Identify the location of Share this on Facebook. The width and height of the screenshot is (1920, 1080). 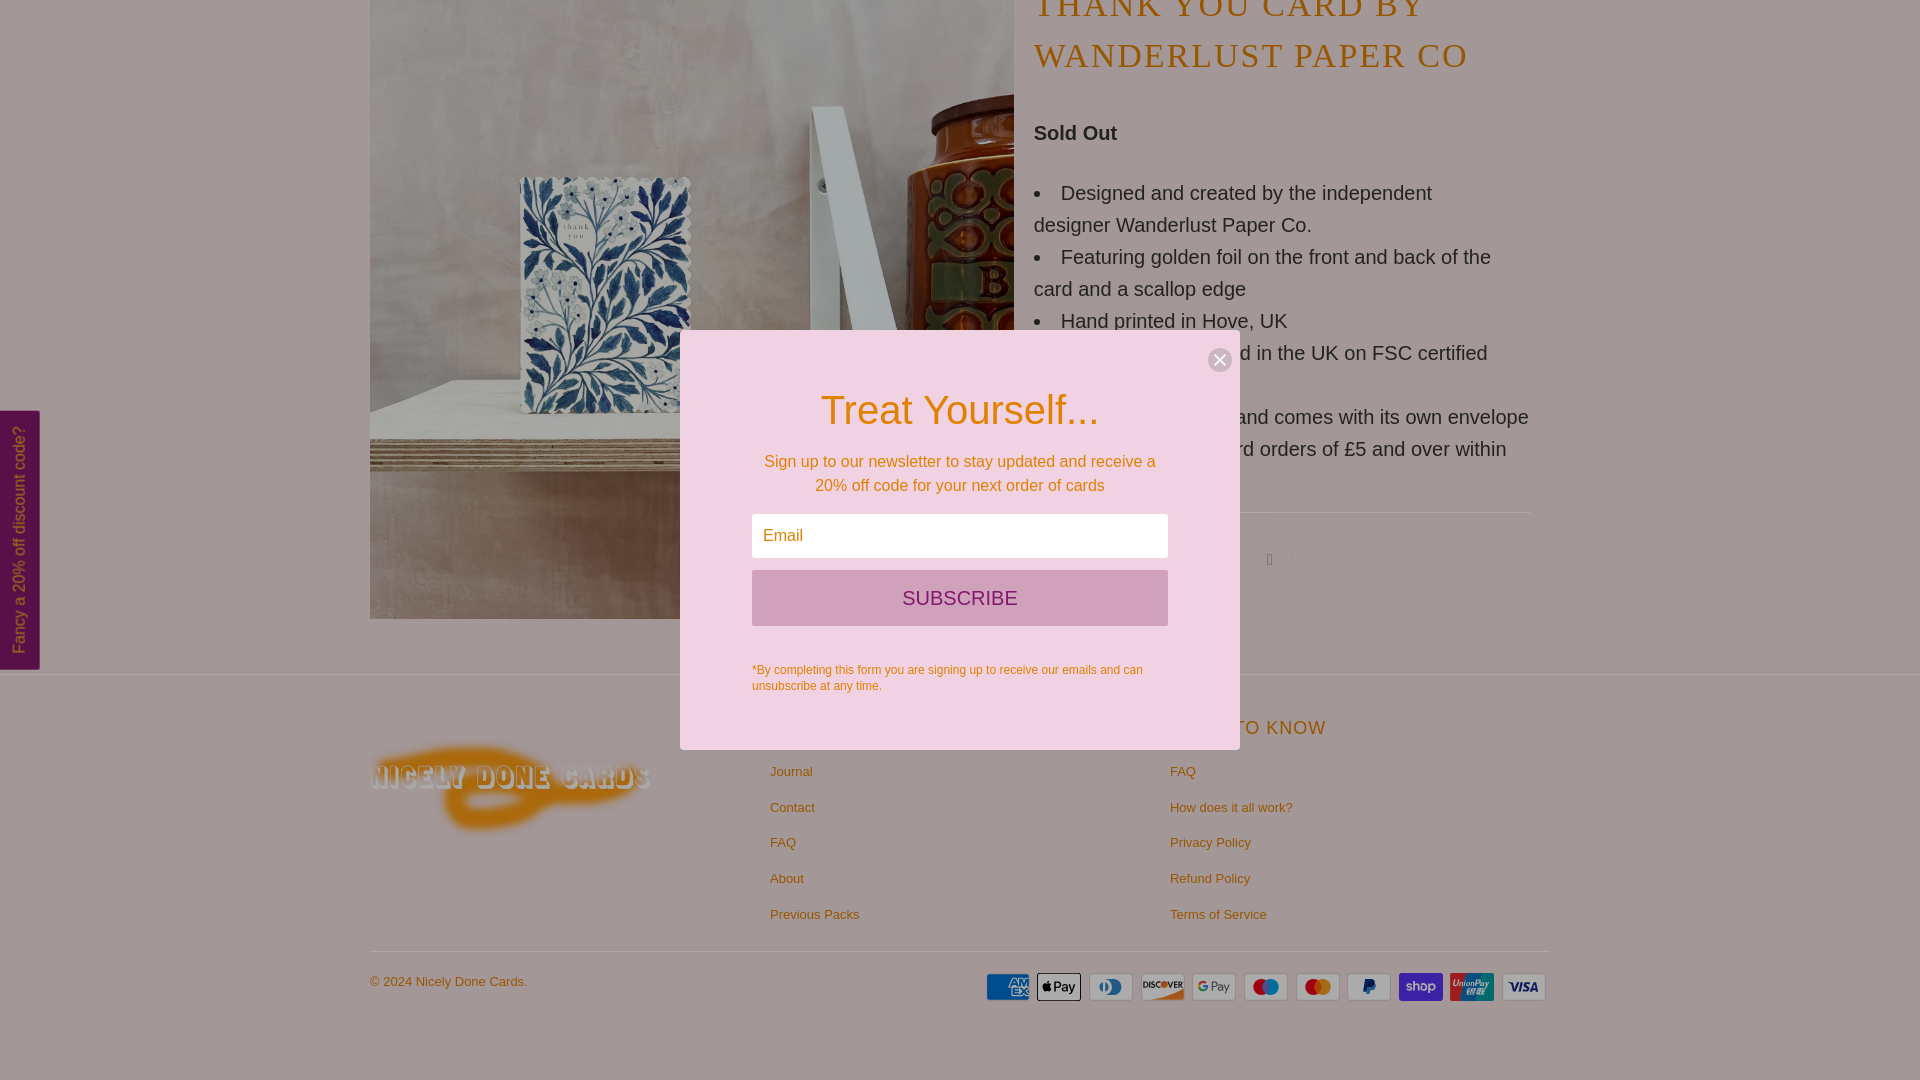
(1108, 554).